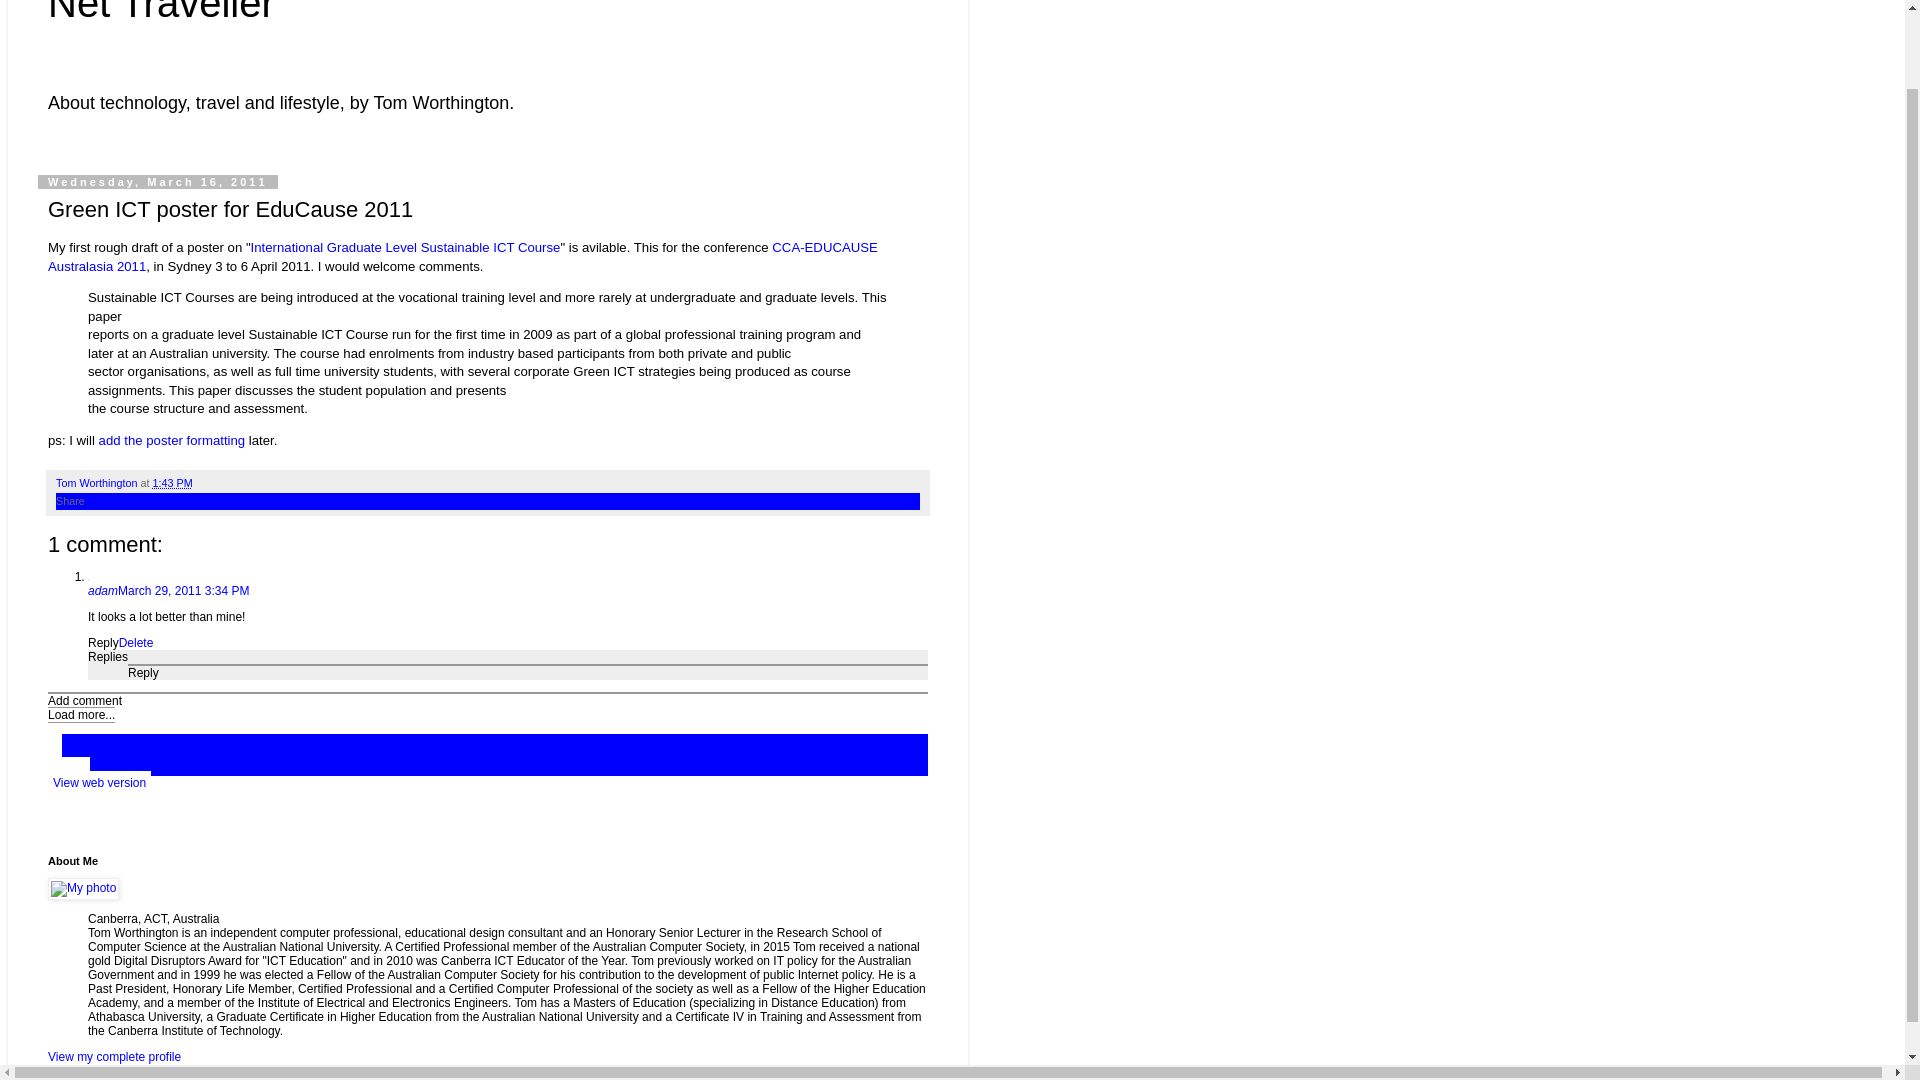 The height and width of the screenshot is (1080, 1920). What do you see at coordinates (183, 591) in the screenshot?
I see `March 29, 2011 3:34 PM` at bounding box center [183, 591].